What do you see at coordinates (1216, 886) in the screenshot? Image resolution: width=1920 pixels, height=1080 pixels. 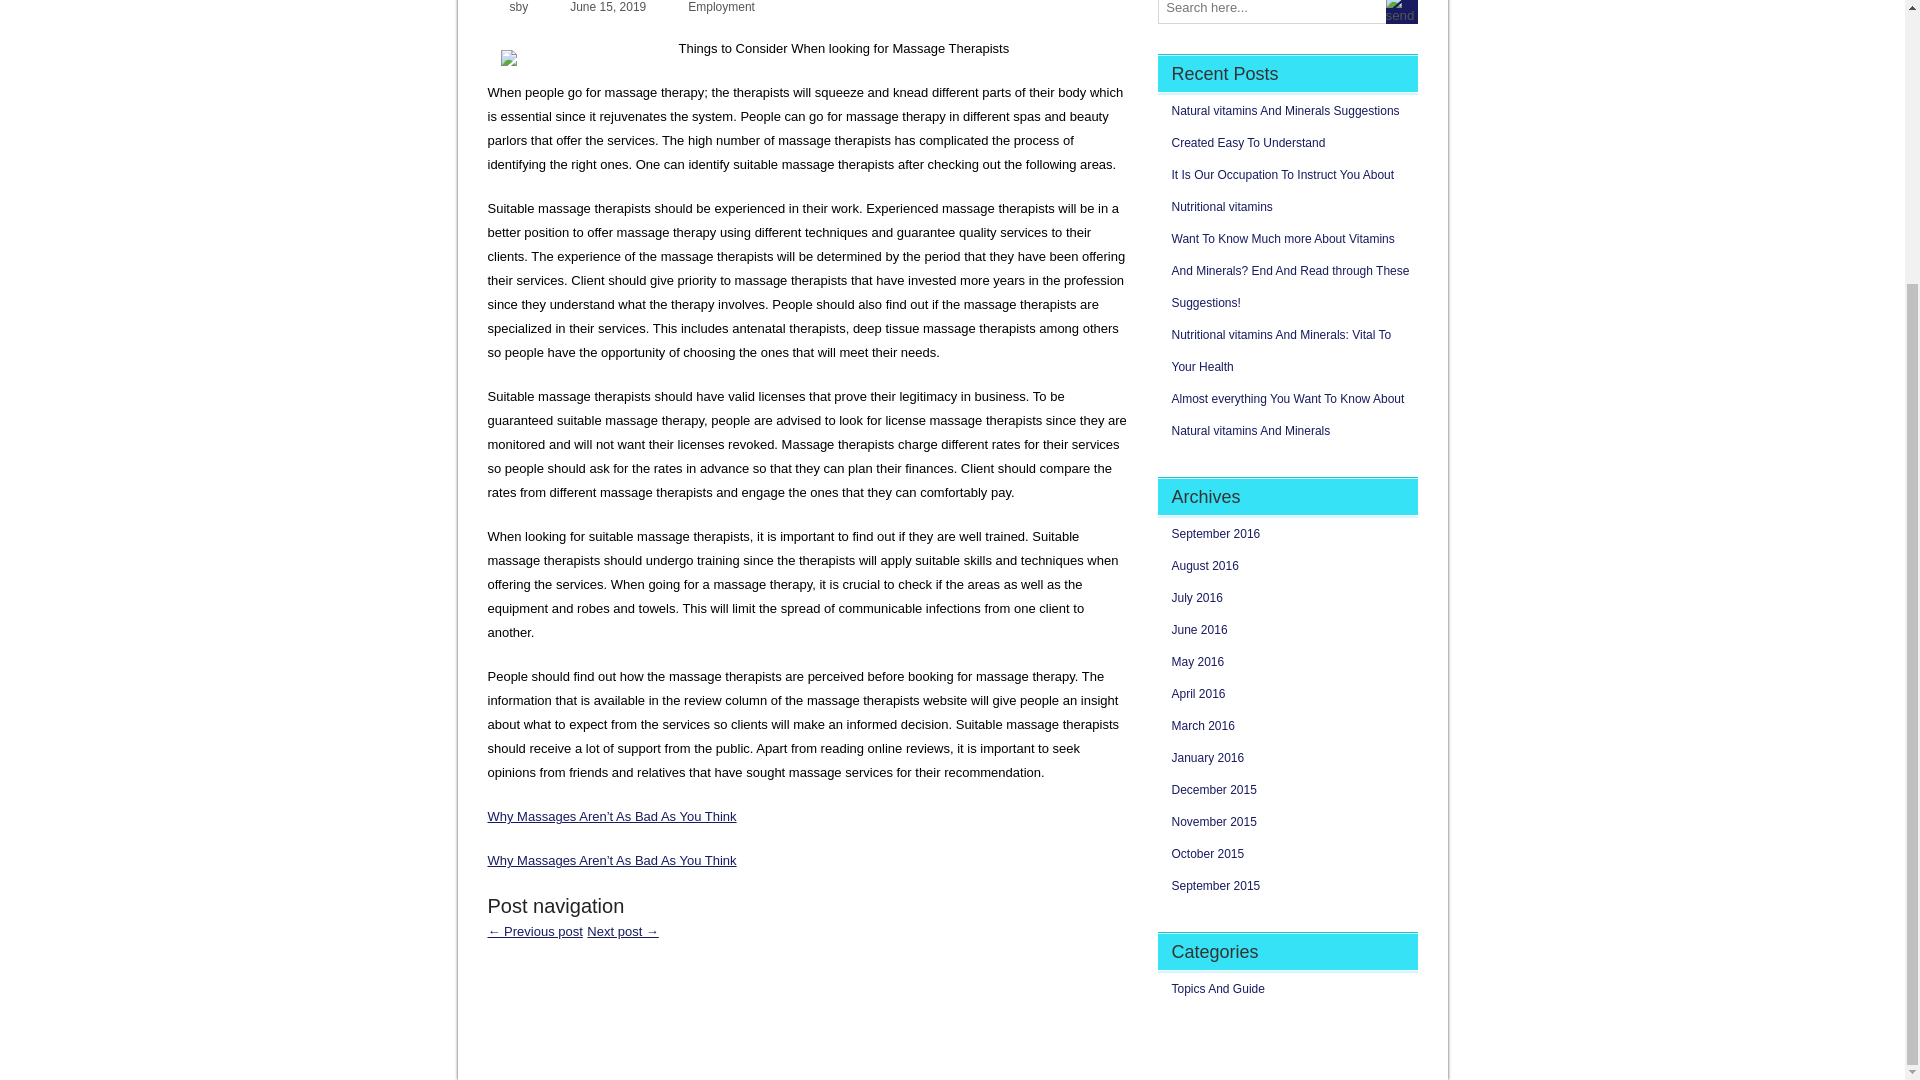 I see `September 2015` at bounding box center [1216, 886].